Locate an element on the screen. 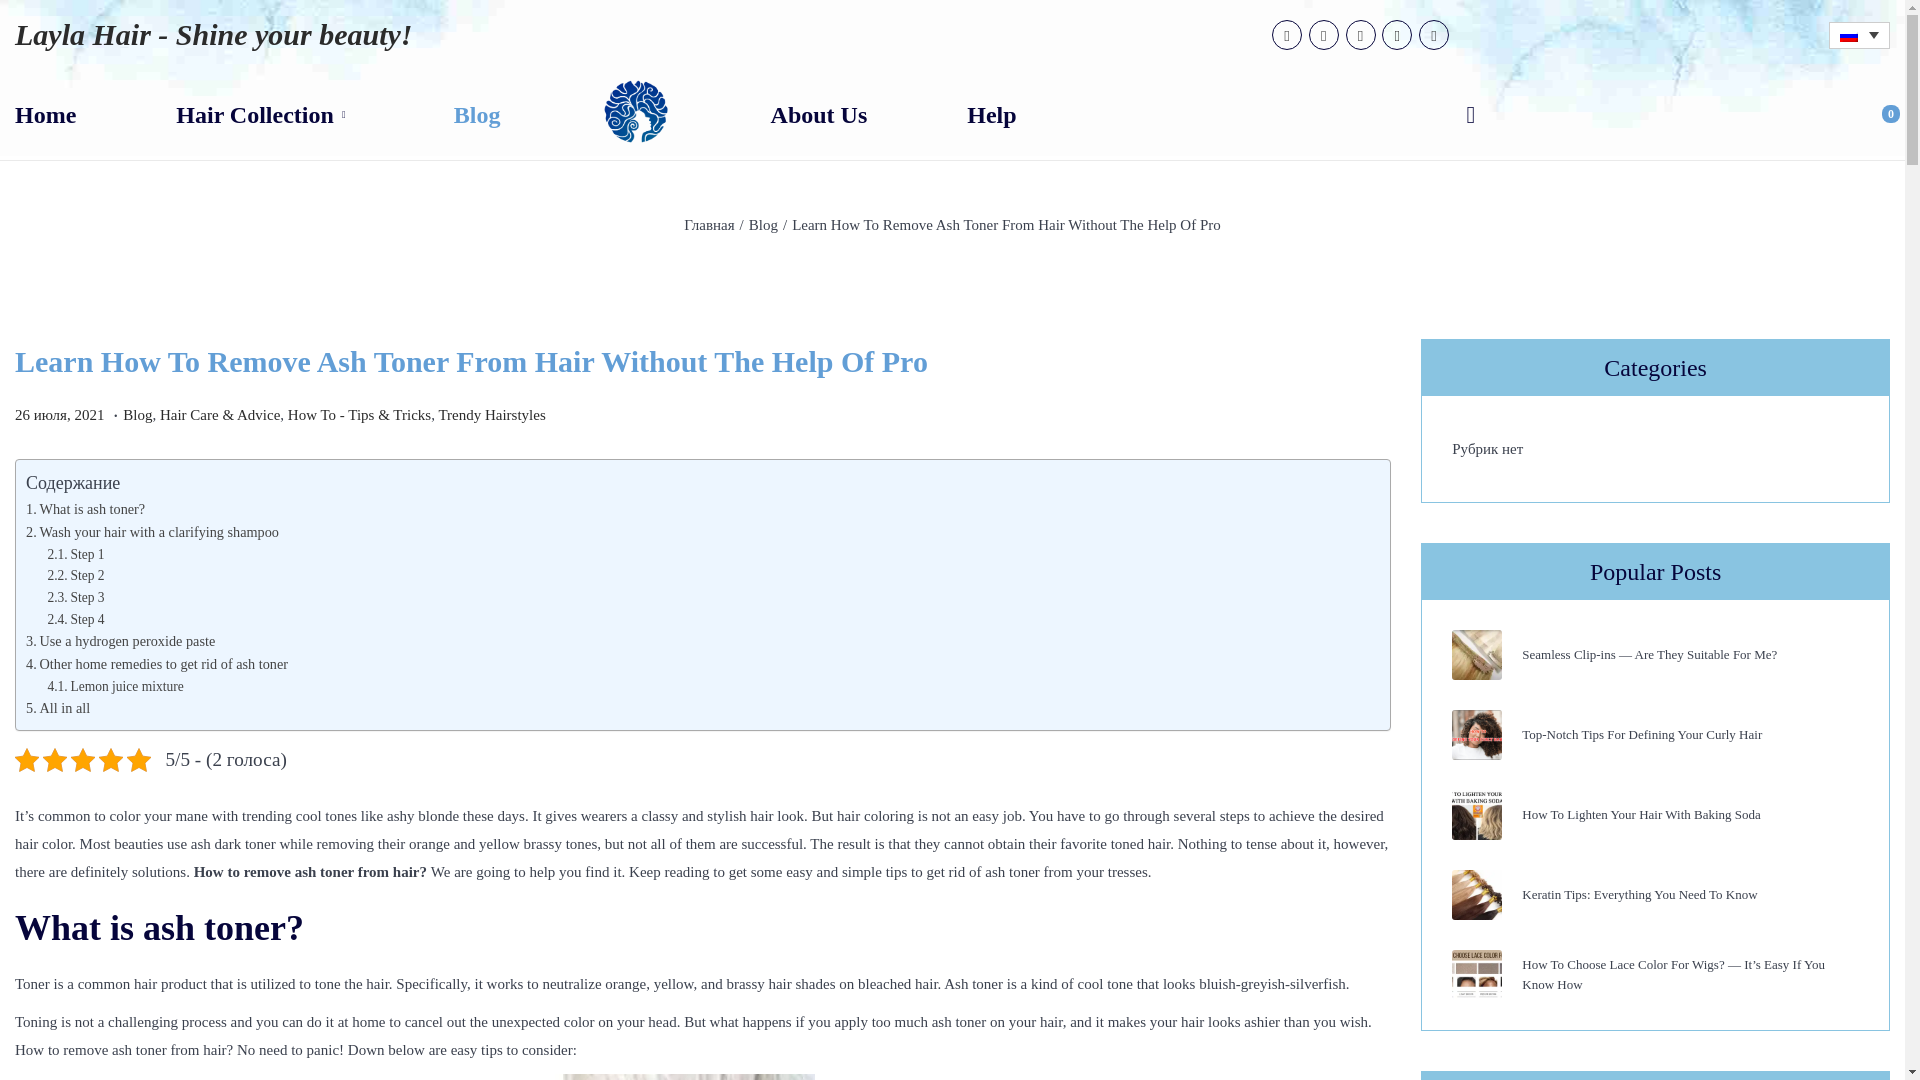  Step 4 is located at coordinates (74, 620).